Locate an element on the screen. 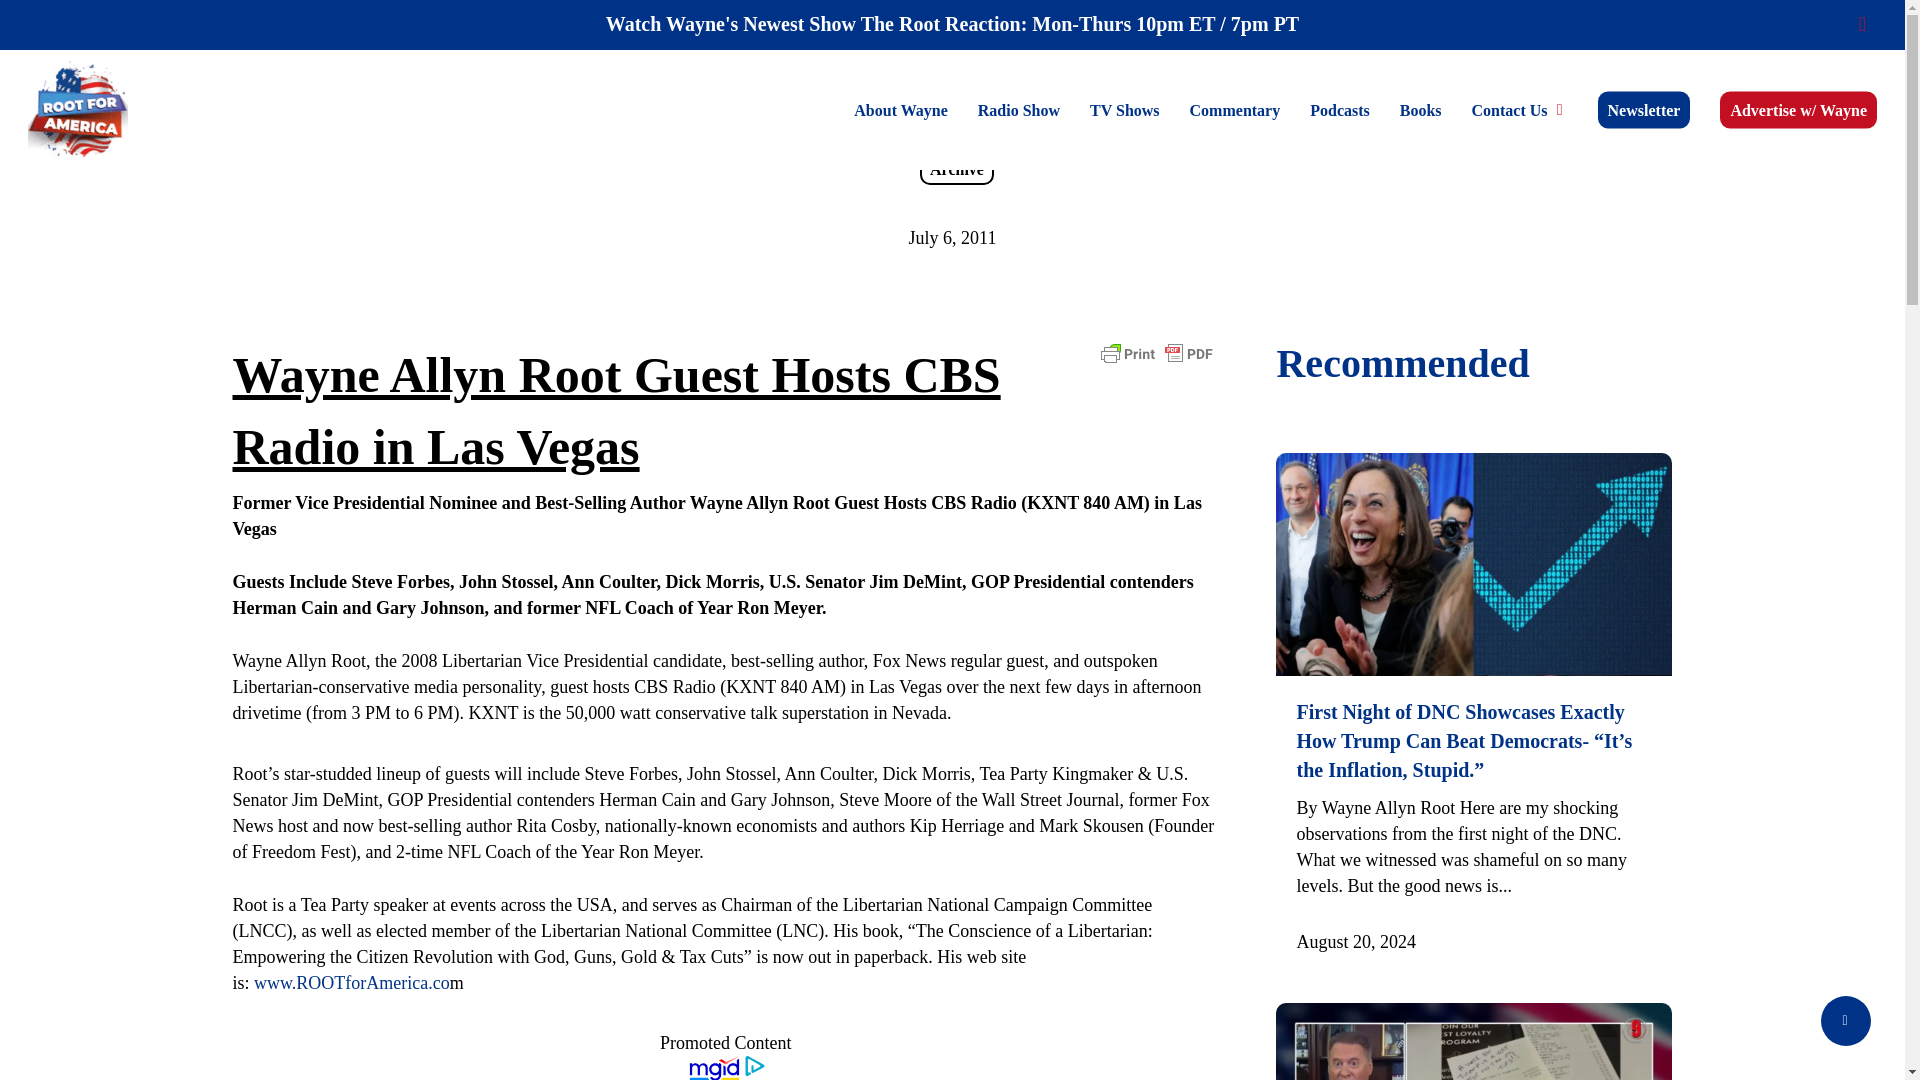 The image size is (1920, 1080). TV Shows is located at coordinates (1125, 109).